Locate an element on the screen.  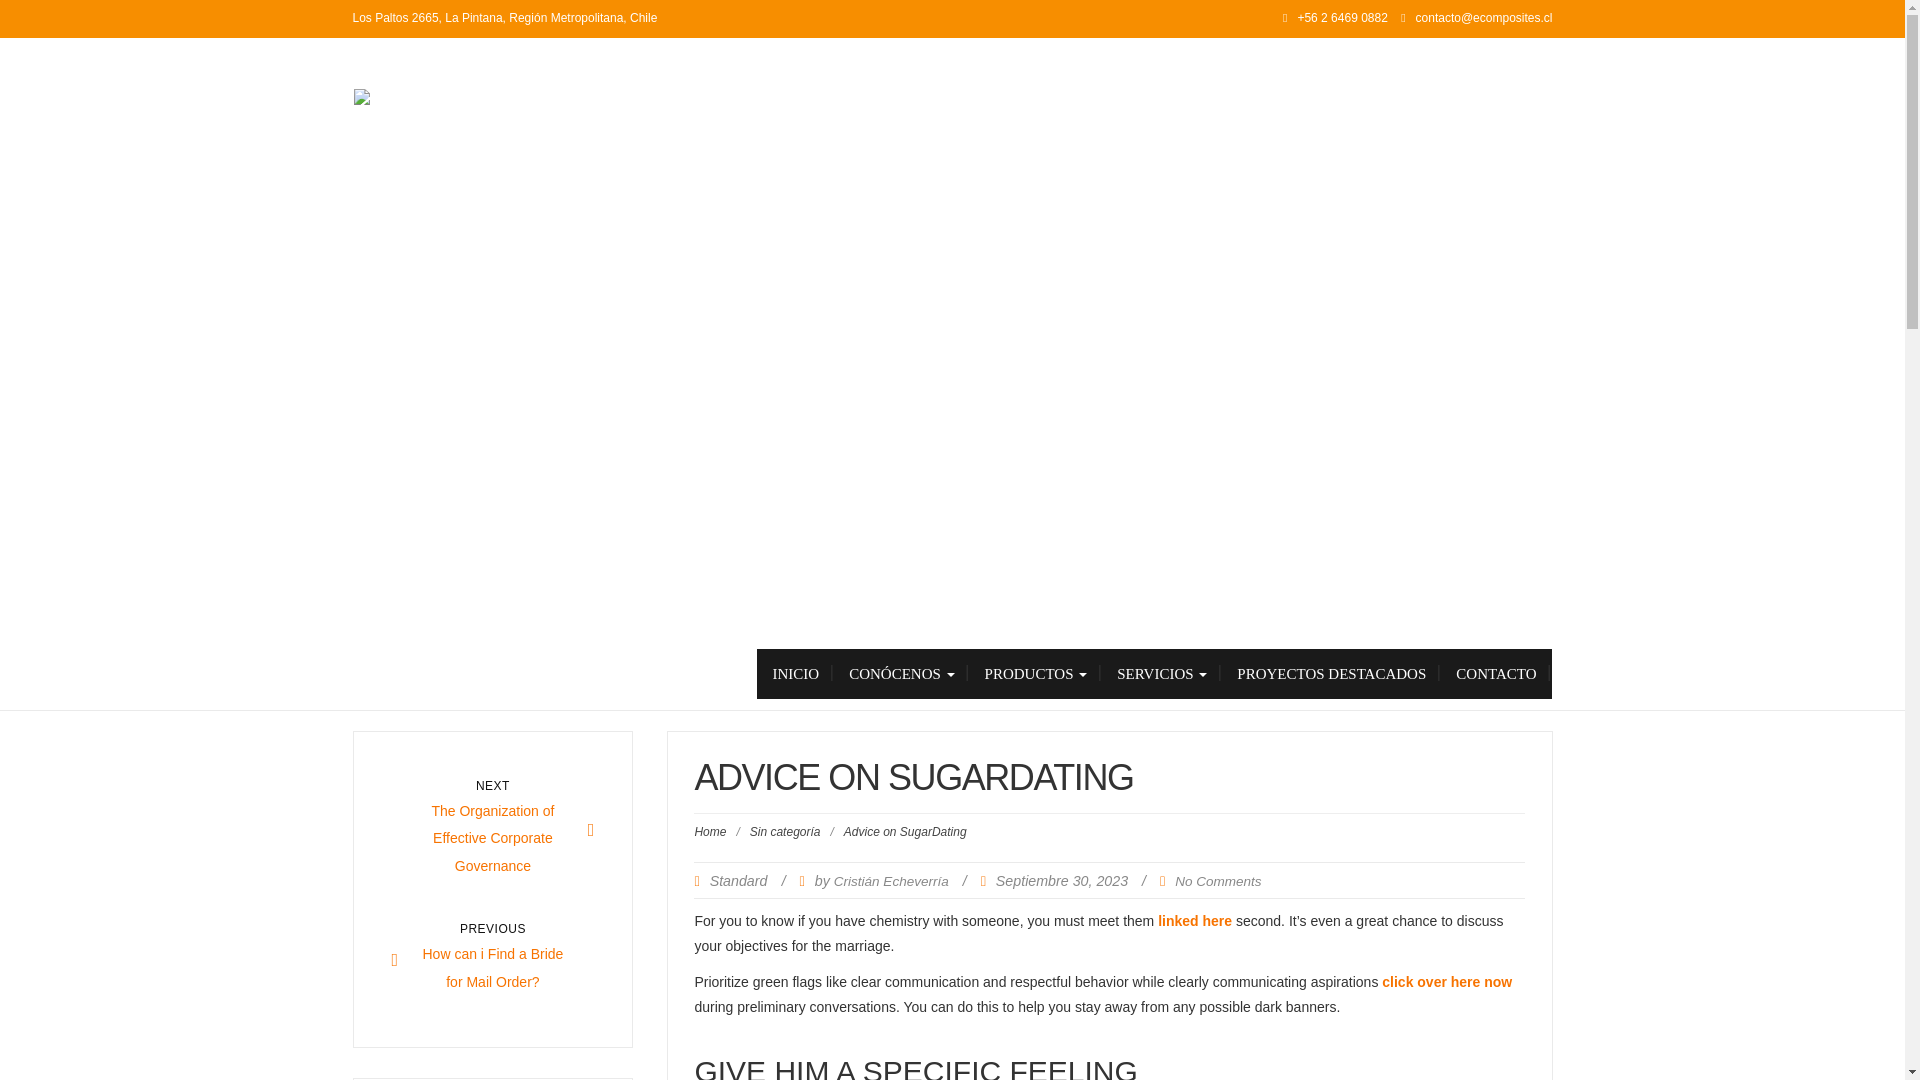
click over here now is located at coordinates (1447, 982).